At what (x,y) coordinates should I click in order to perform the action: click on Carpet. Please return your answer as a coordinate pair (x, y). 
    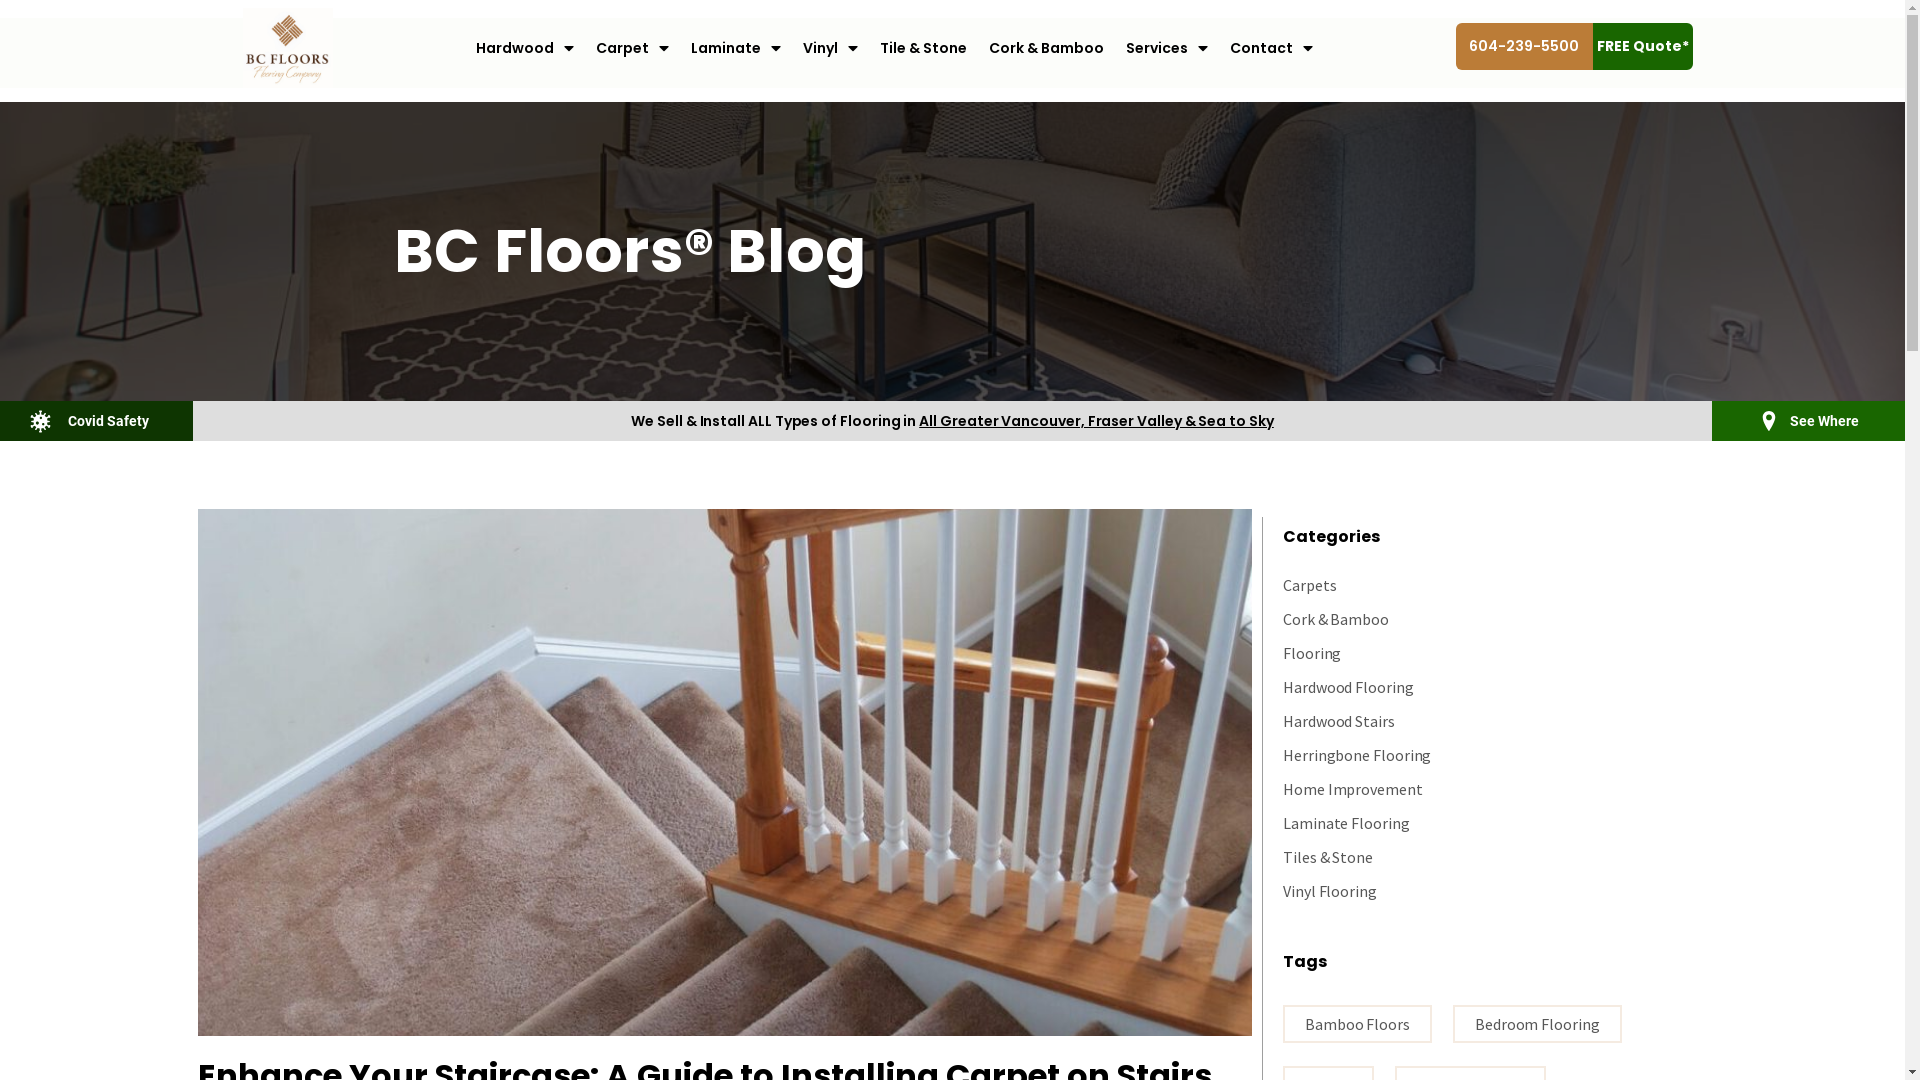
    Looking at the image, I should click on (632, 48).